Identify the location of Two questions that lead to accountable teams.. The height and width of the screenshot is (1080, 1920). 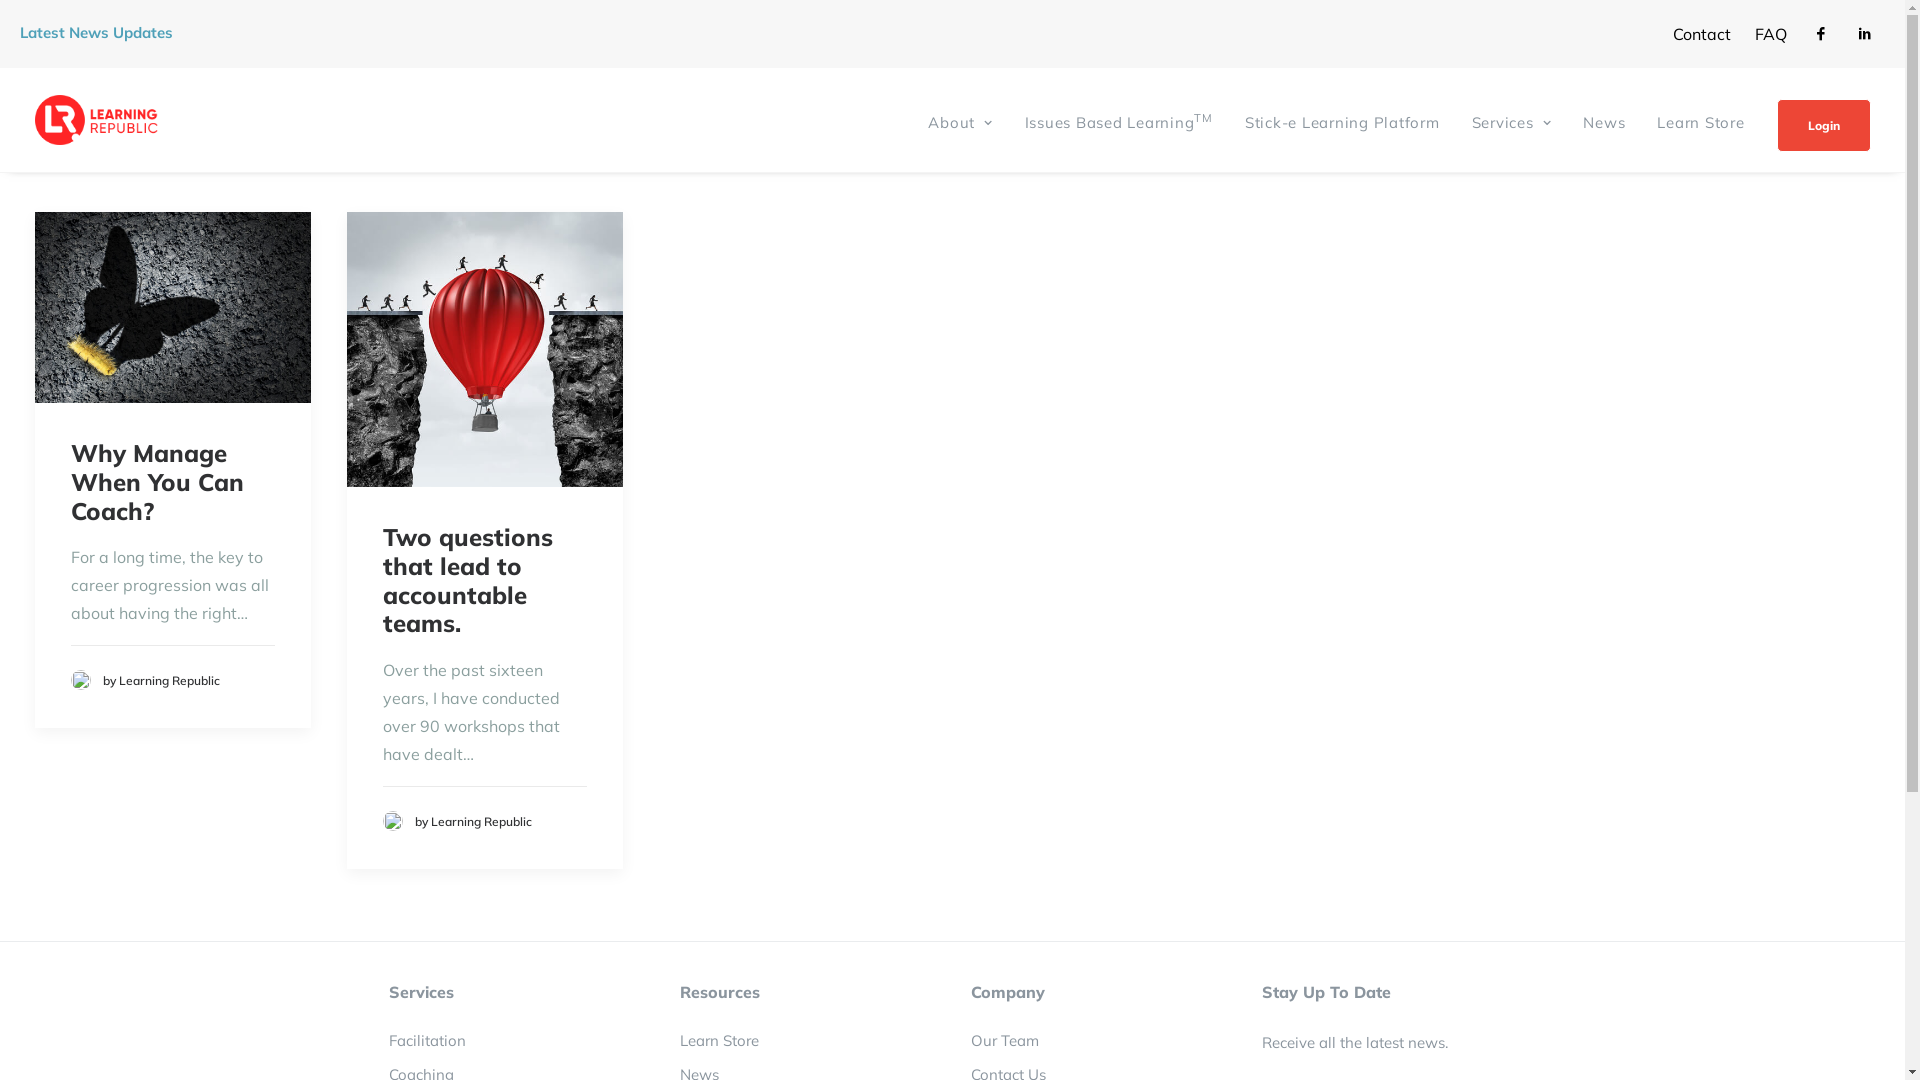
(467, 580).